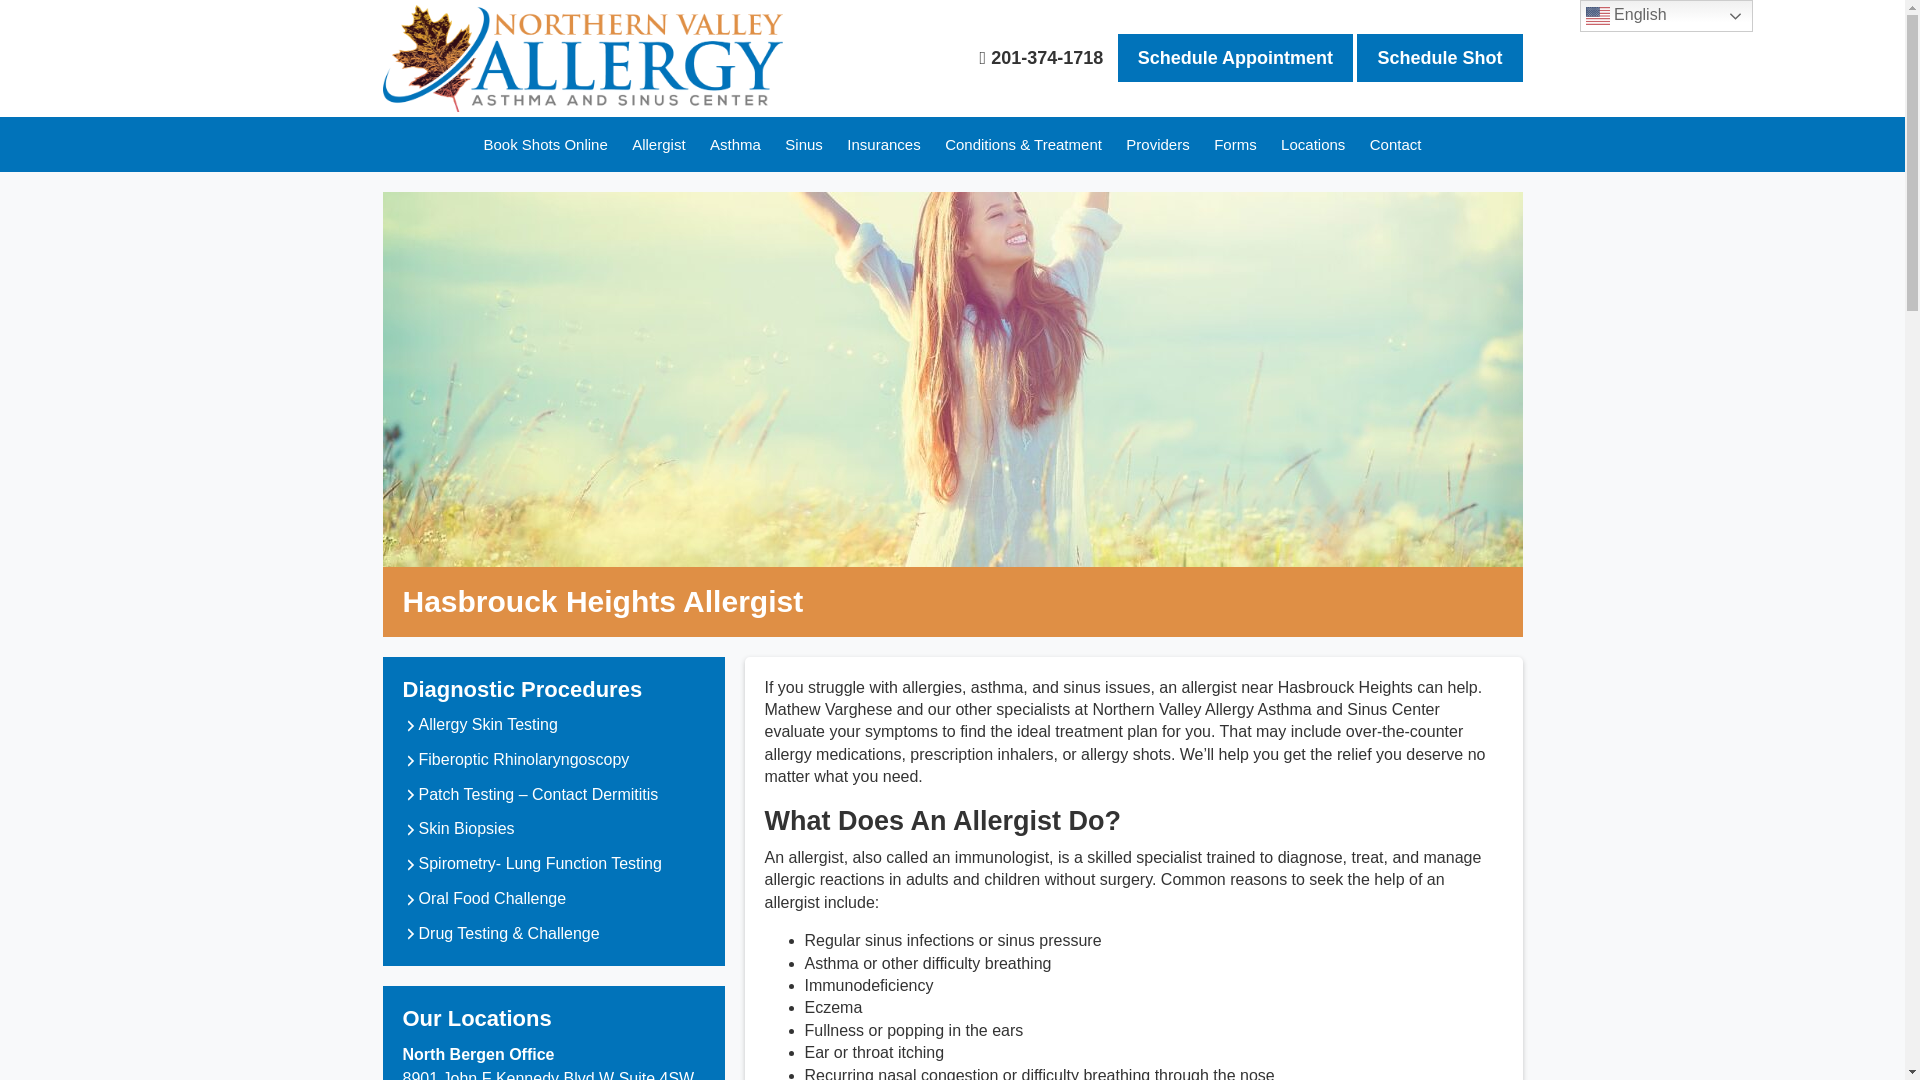 Image resolution: width=1920 pixels, height=1080 pixels. I want to click on Book Shots Online, so click(546, 144).